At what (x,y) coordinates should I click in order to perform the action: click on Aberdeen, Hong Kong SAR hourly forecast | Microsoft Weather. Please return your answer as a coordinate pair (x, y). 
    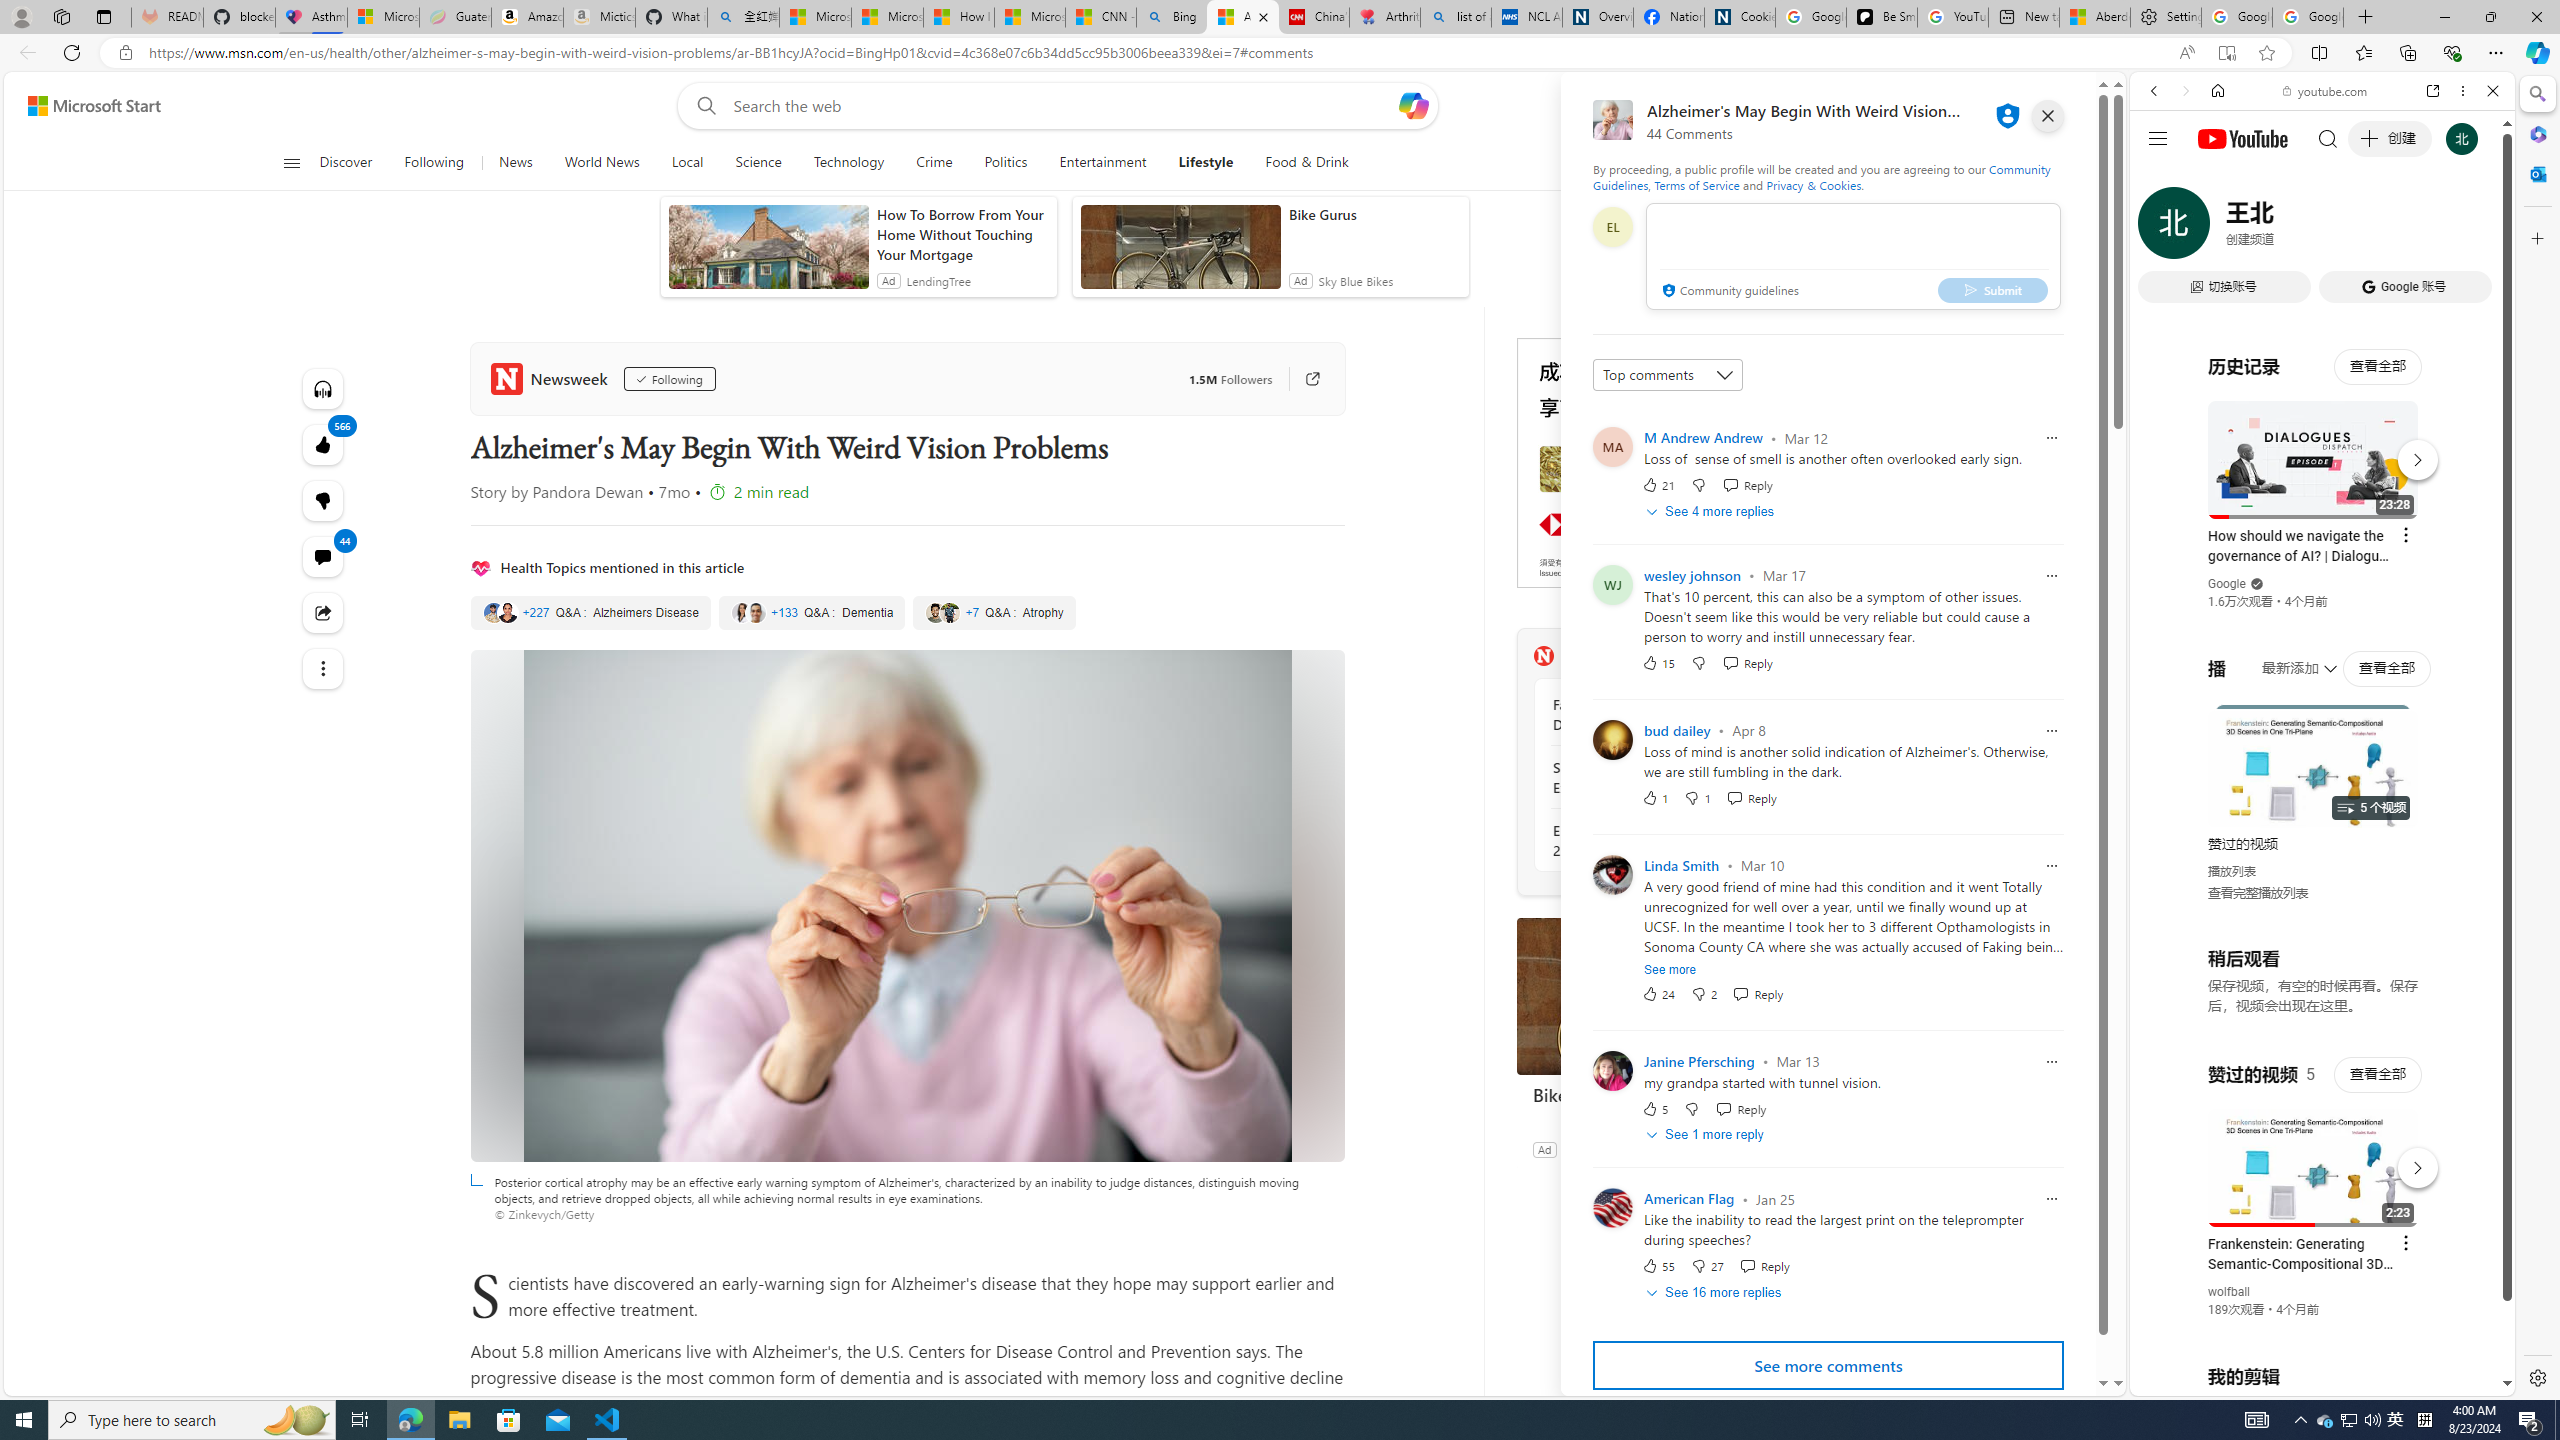
    Looking at the image, I should click on (2095, 17).